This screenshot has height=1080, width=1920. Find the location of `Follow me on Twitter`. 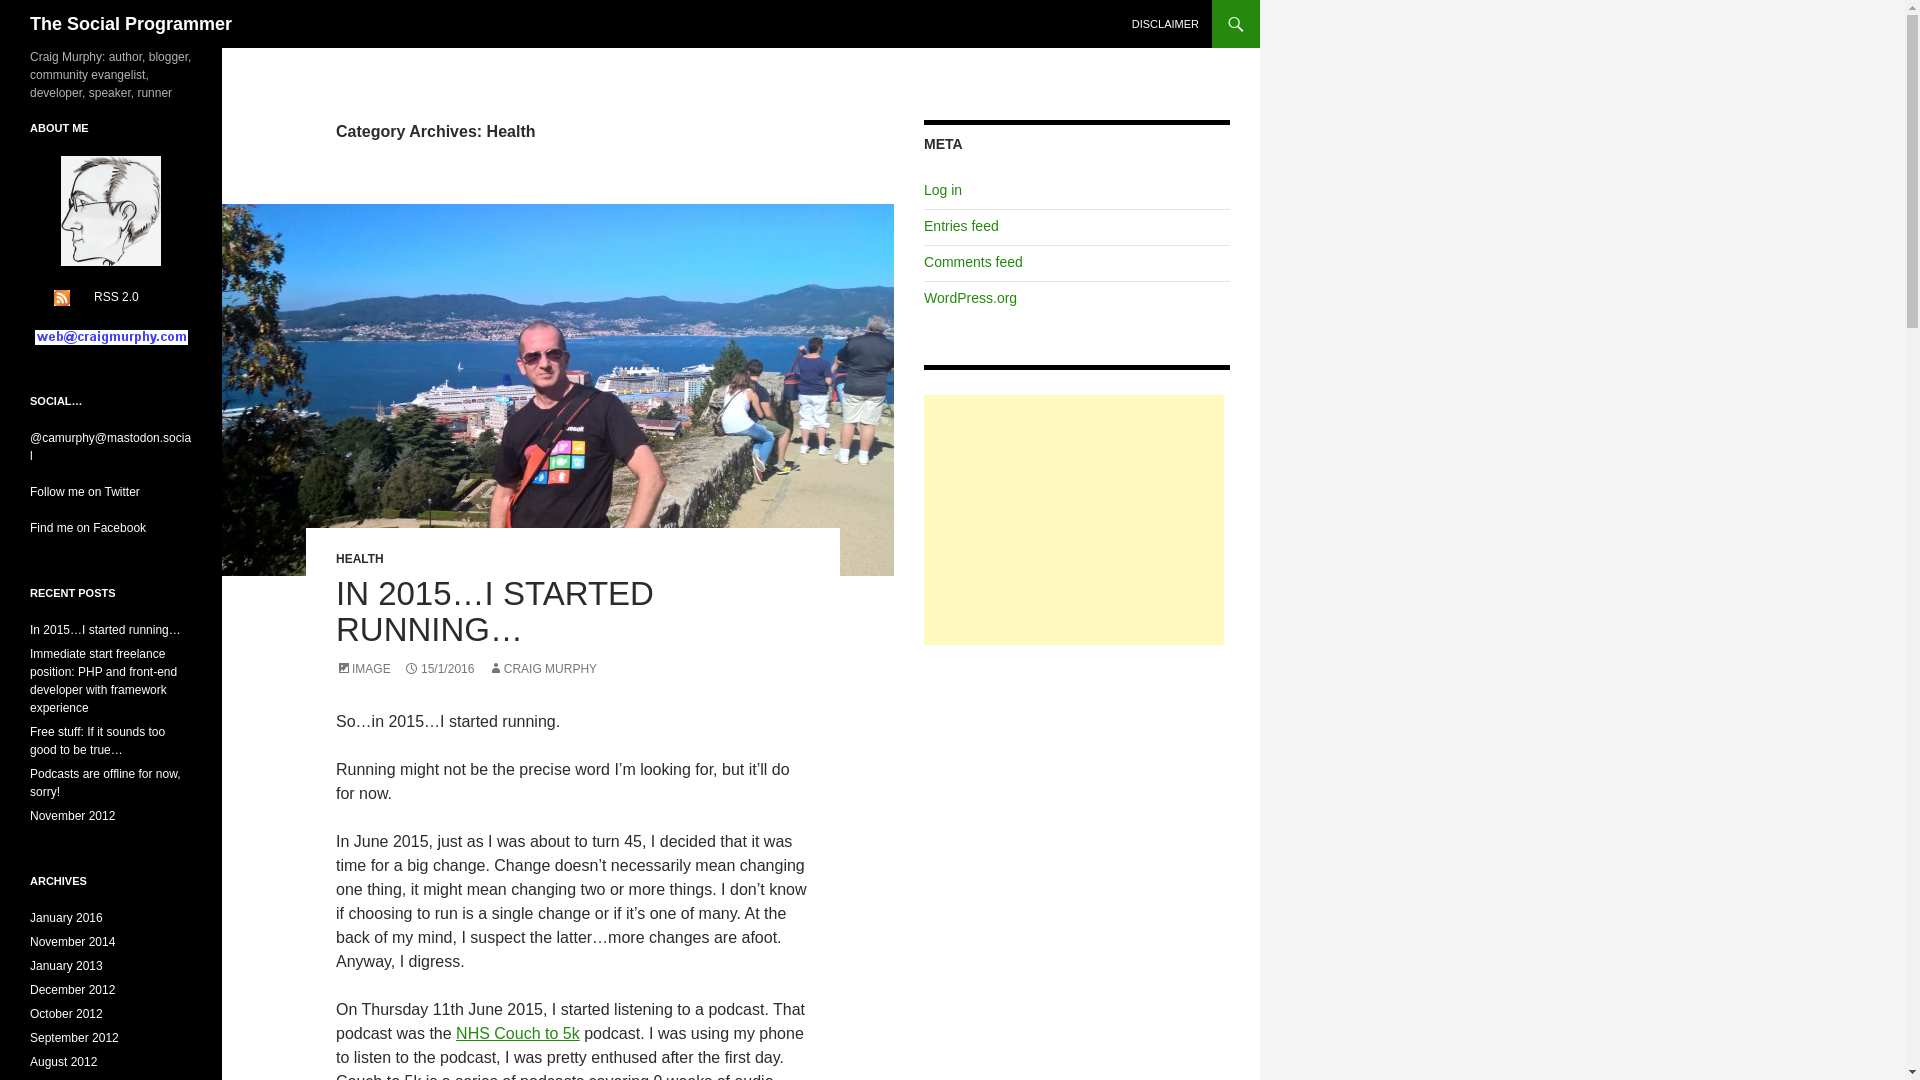

Follow me on Twitter is located at coordinates (85, 491).